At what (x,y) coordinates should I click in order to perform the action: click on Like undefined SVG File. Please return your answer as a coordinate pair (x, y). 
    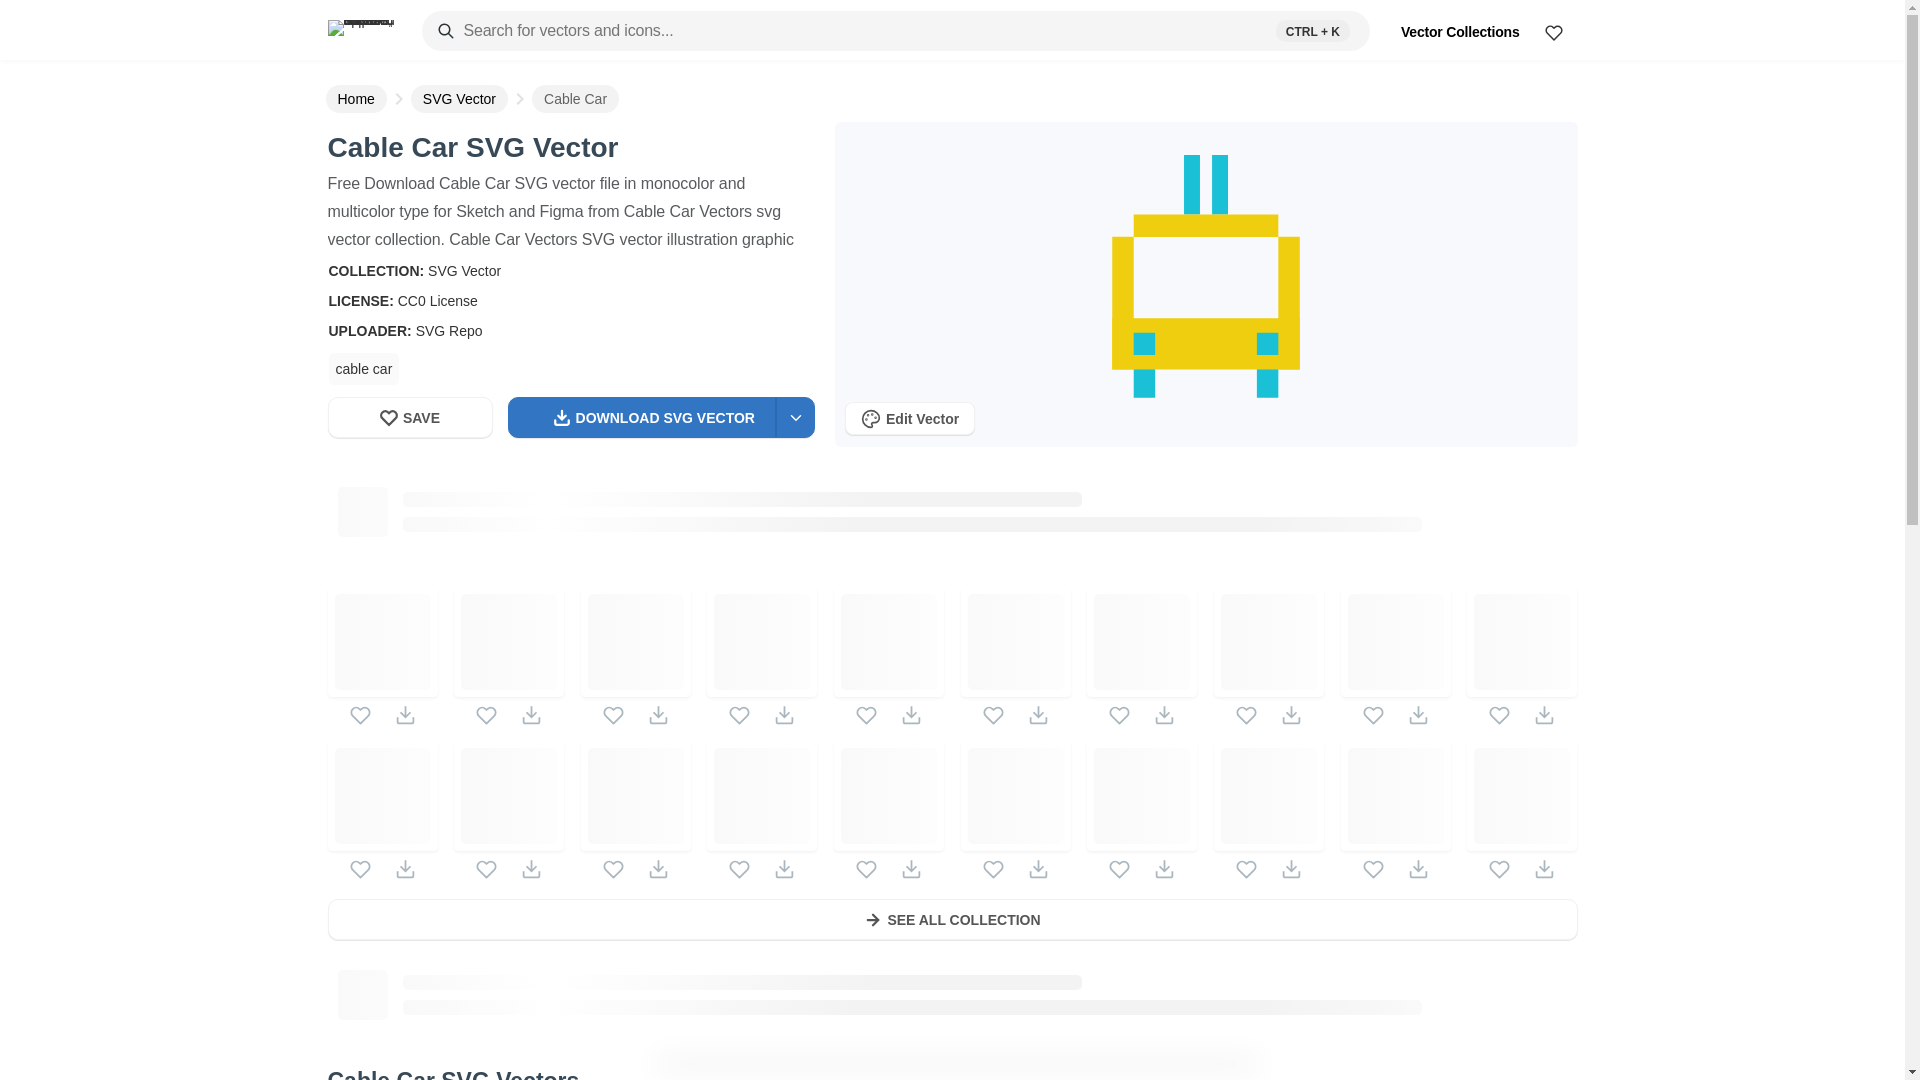
    Looking at the image, I should click on (994, 715).